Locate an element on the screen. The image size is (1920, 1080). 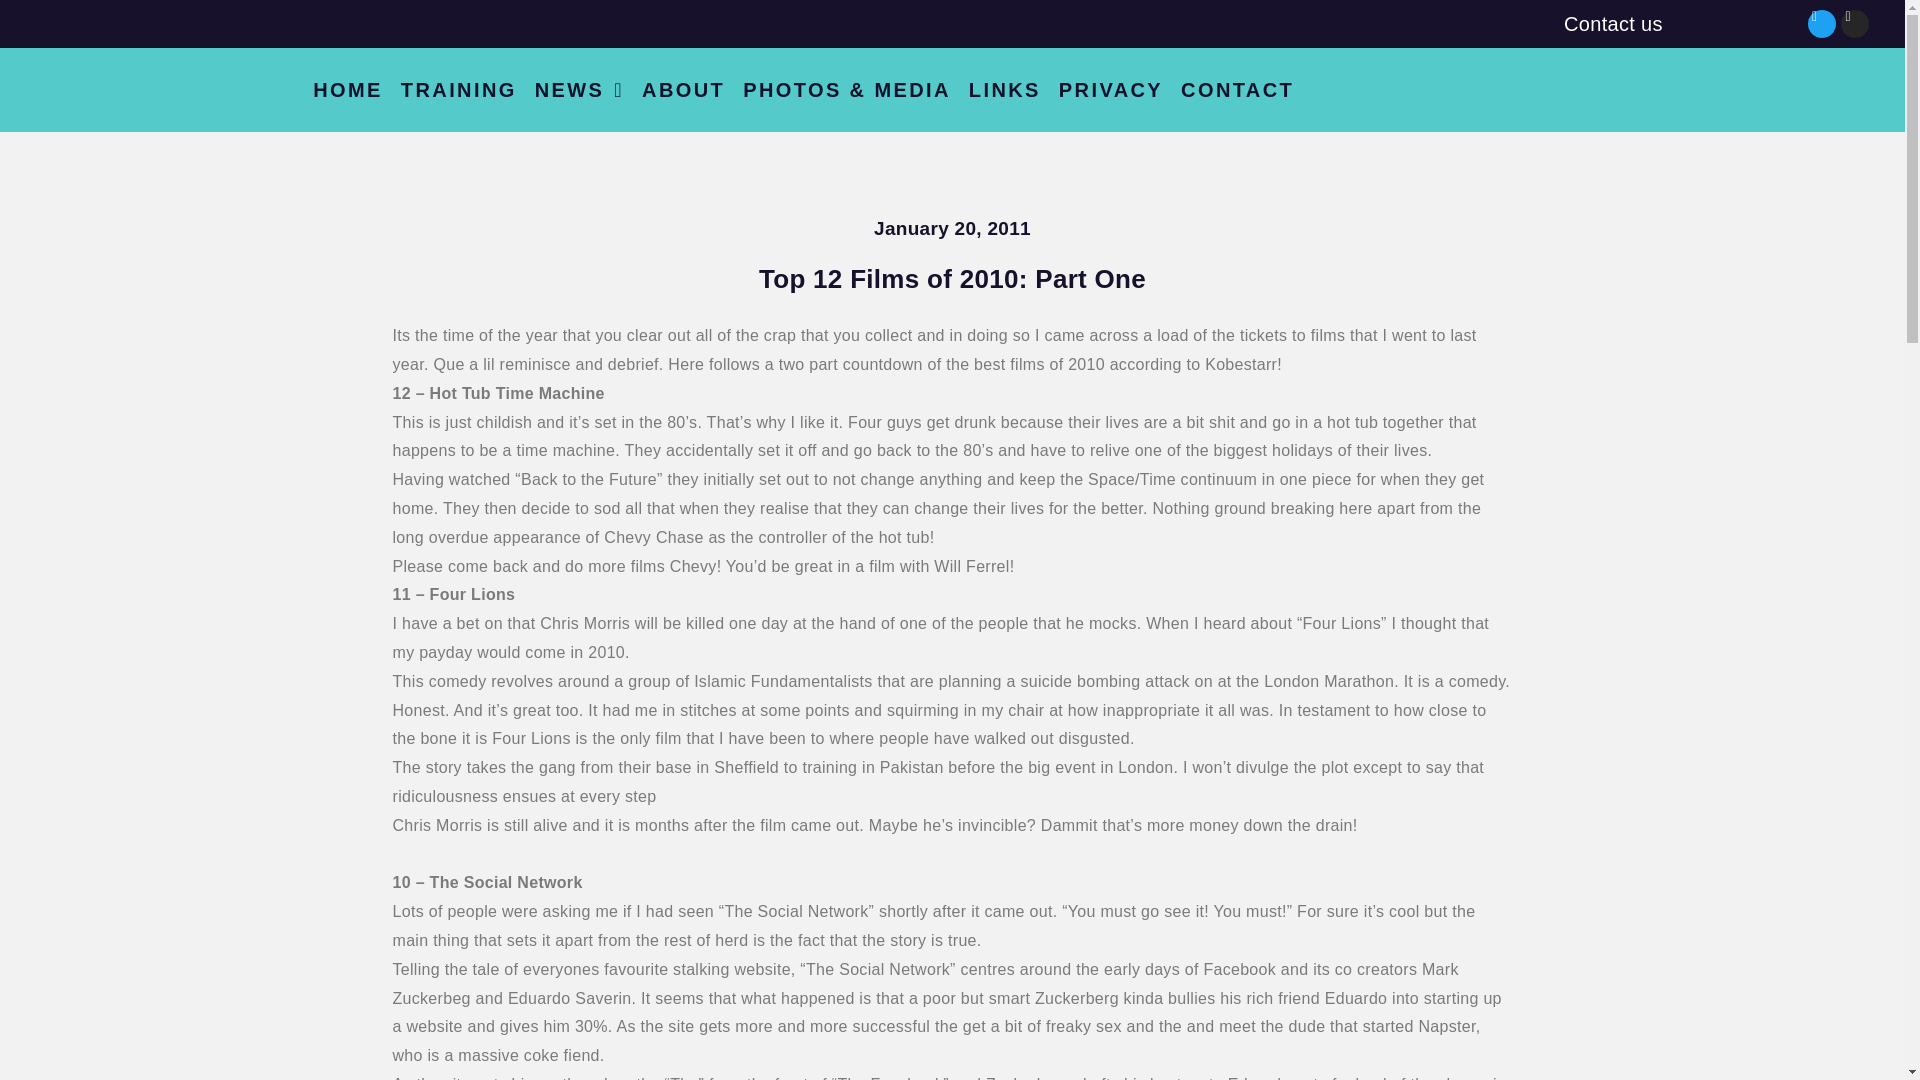
TRAINING is located at coordinates (458, 90).